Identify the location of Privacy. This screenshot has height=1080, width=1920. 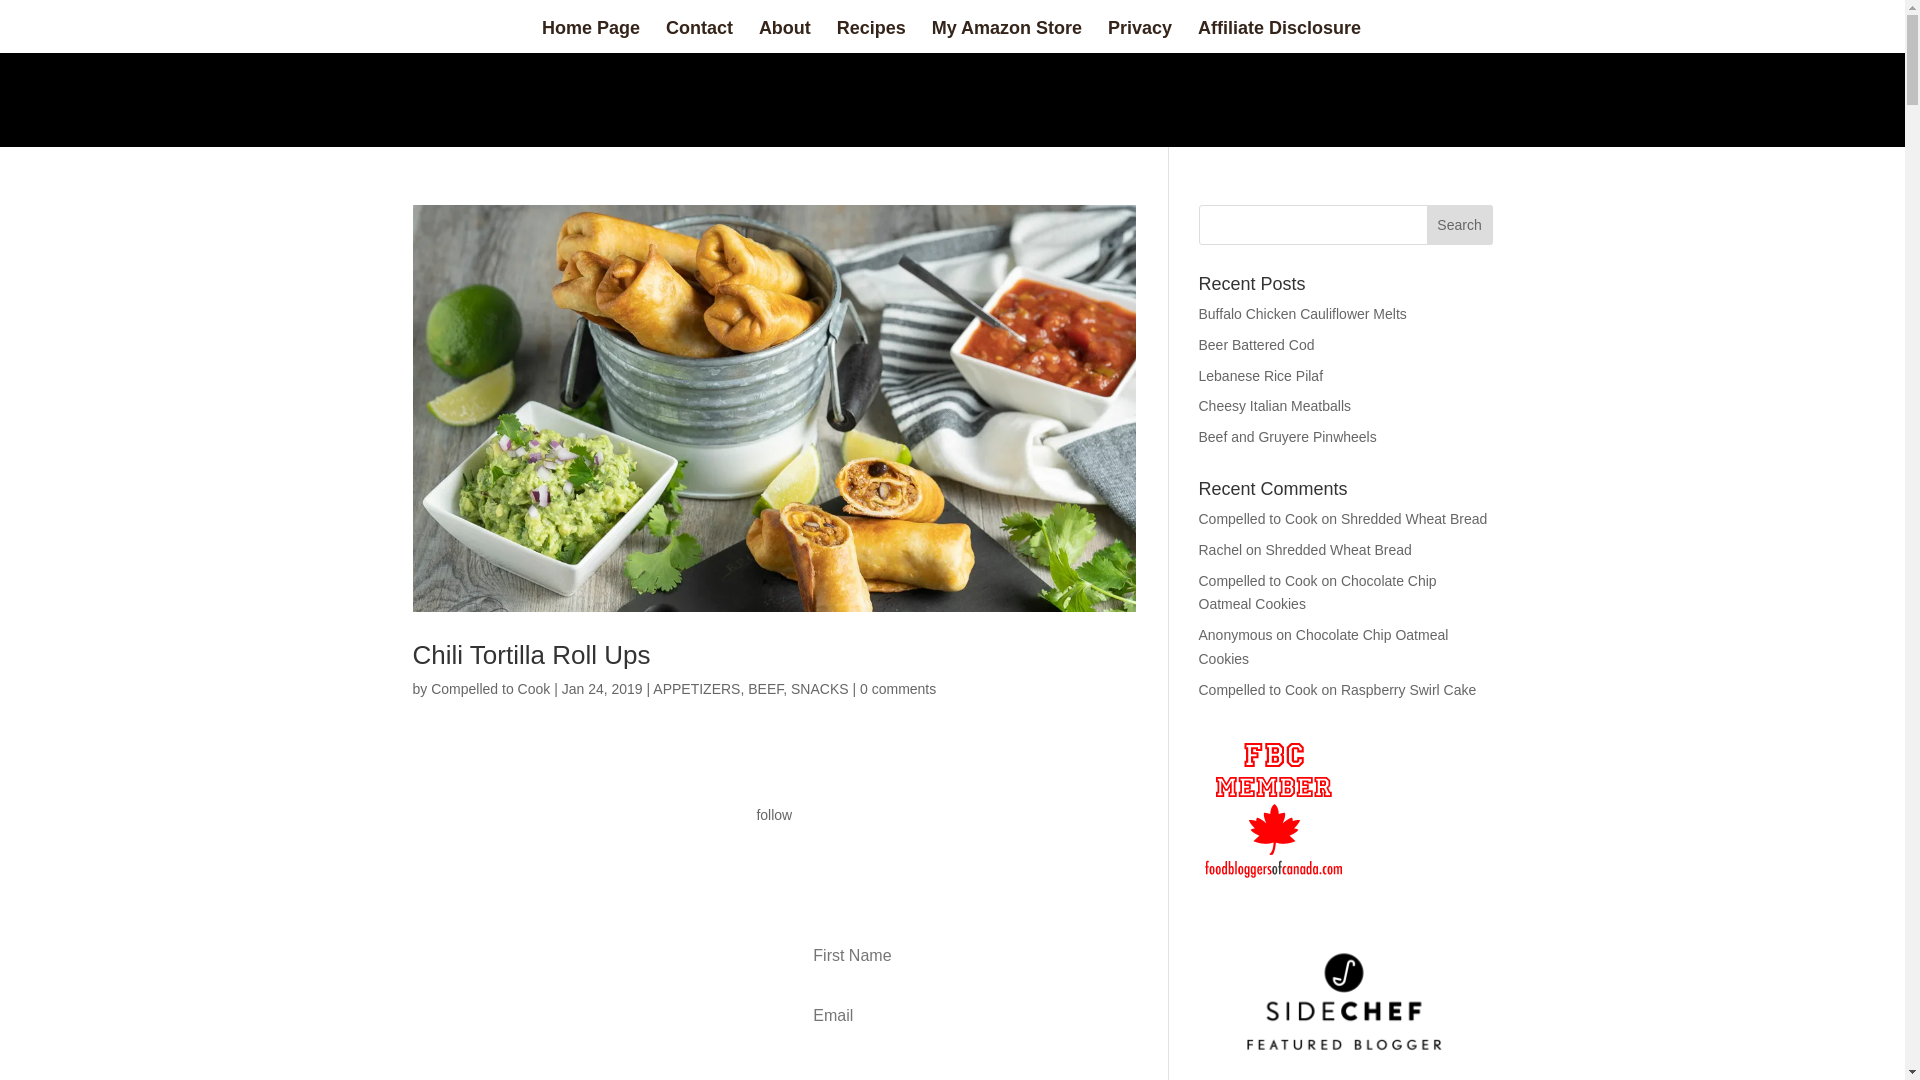
(1139, 36).